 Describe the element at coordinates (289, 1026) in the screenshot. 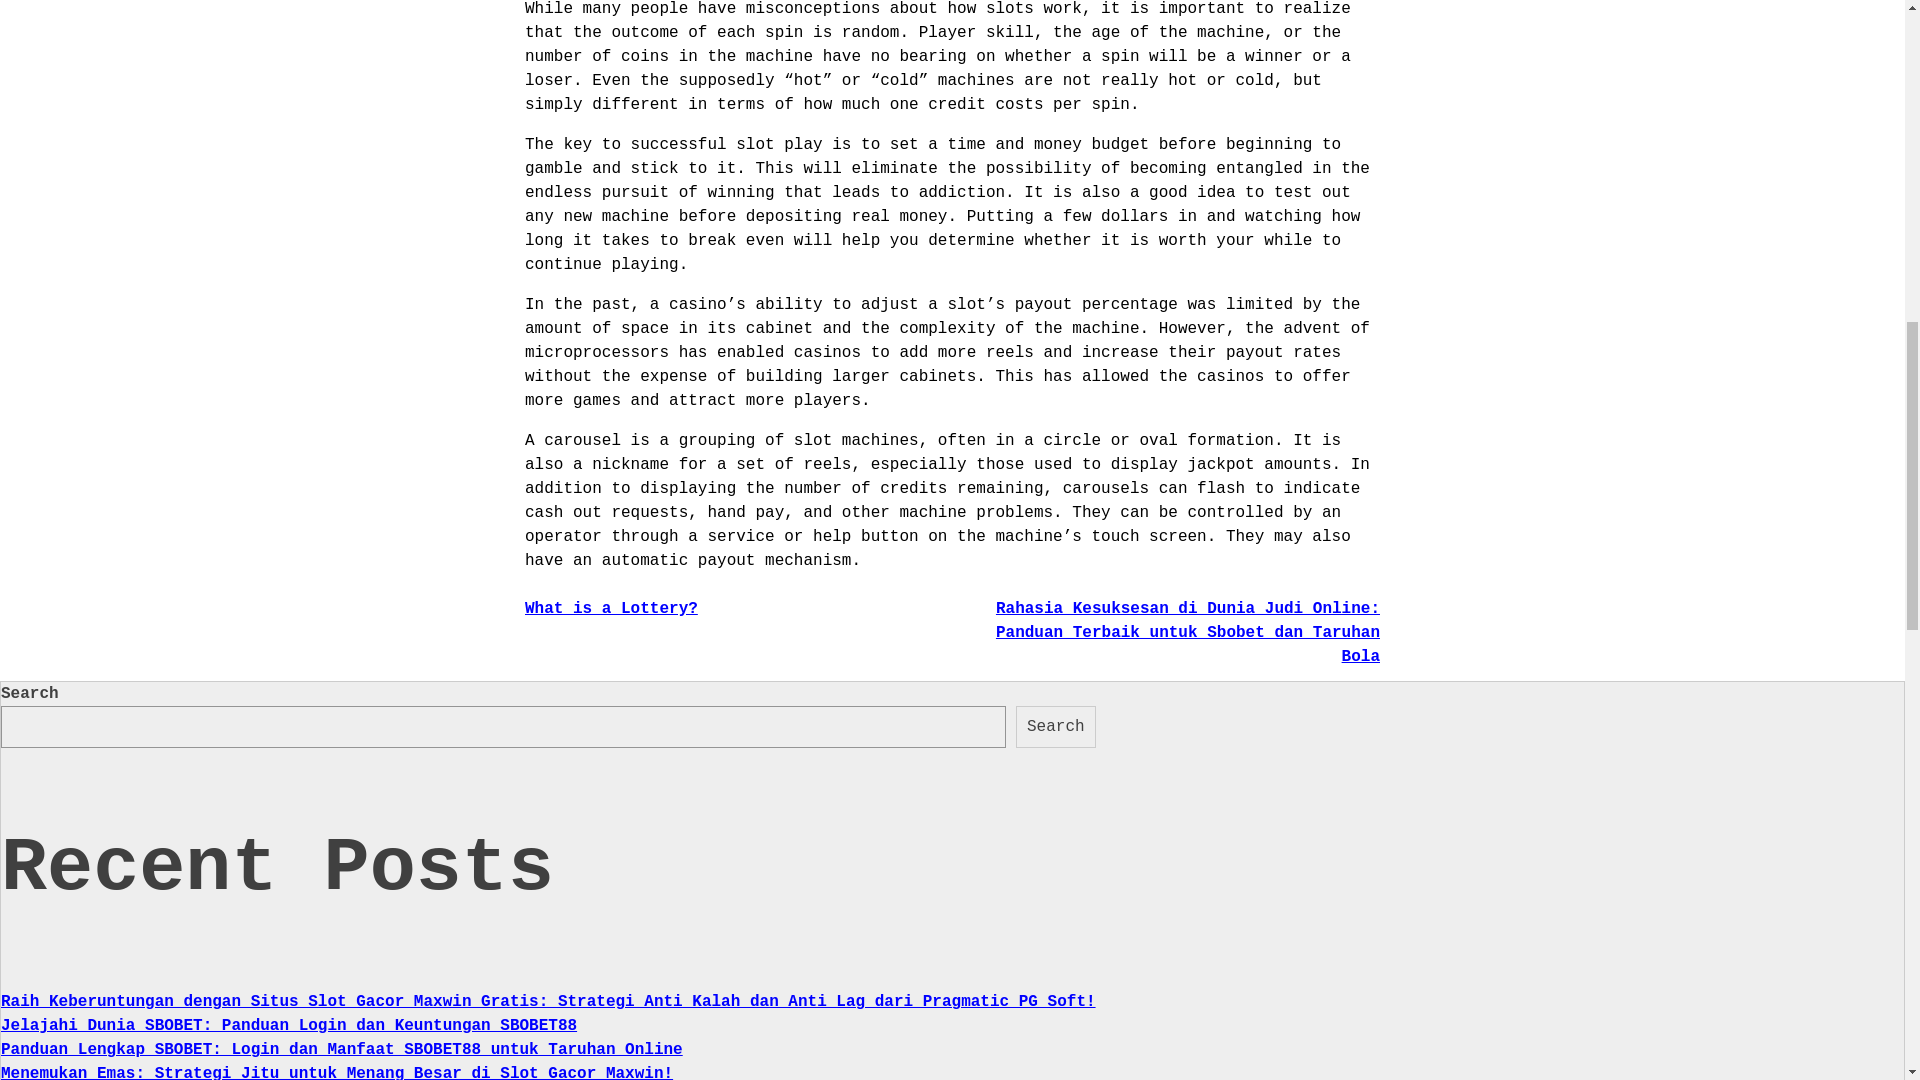

I see `Jelajahi Dunia SBOBET: Panduan Login dan Keuntungan SBOBET88` at that location.